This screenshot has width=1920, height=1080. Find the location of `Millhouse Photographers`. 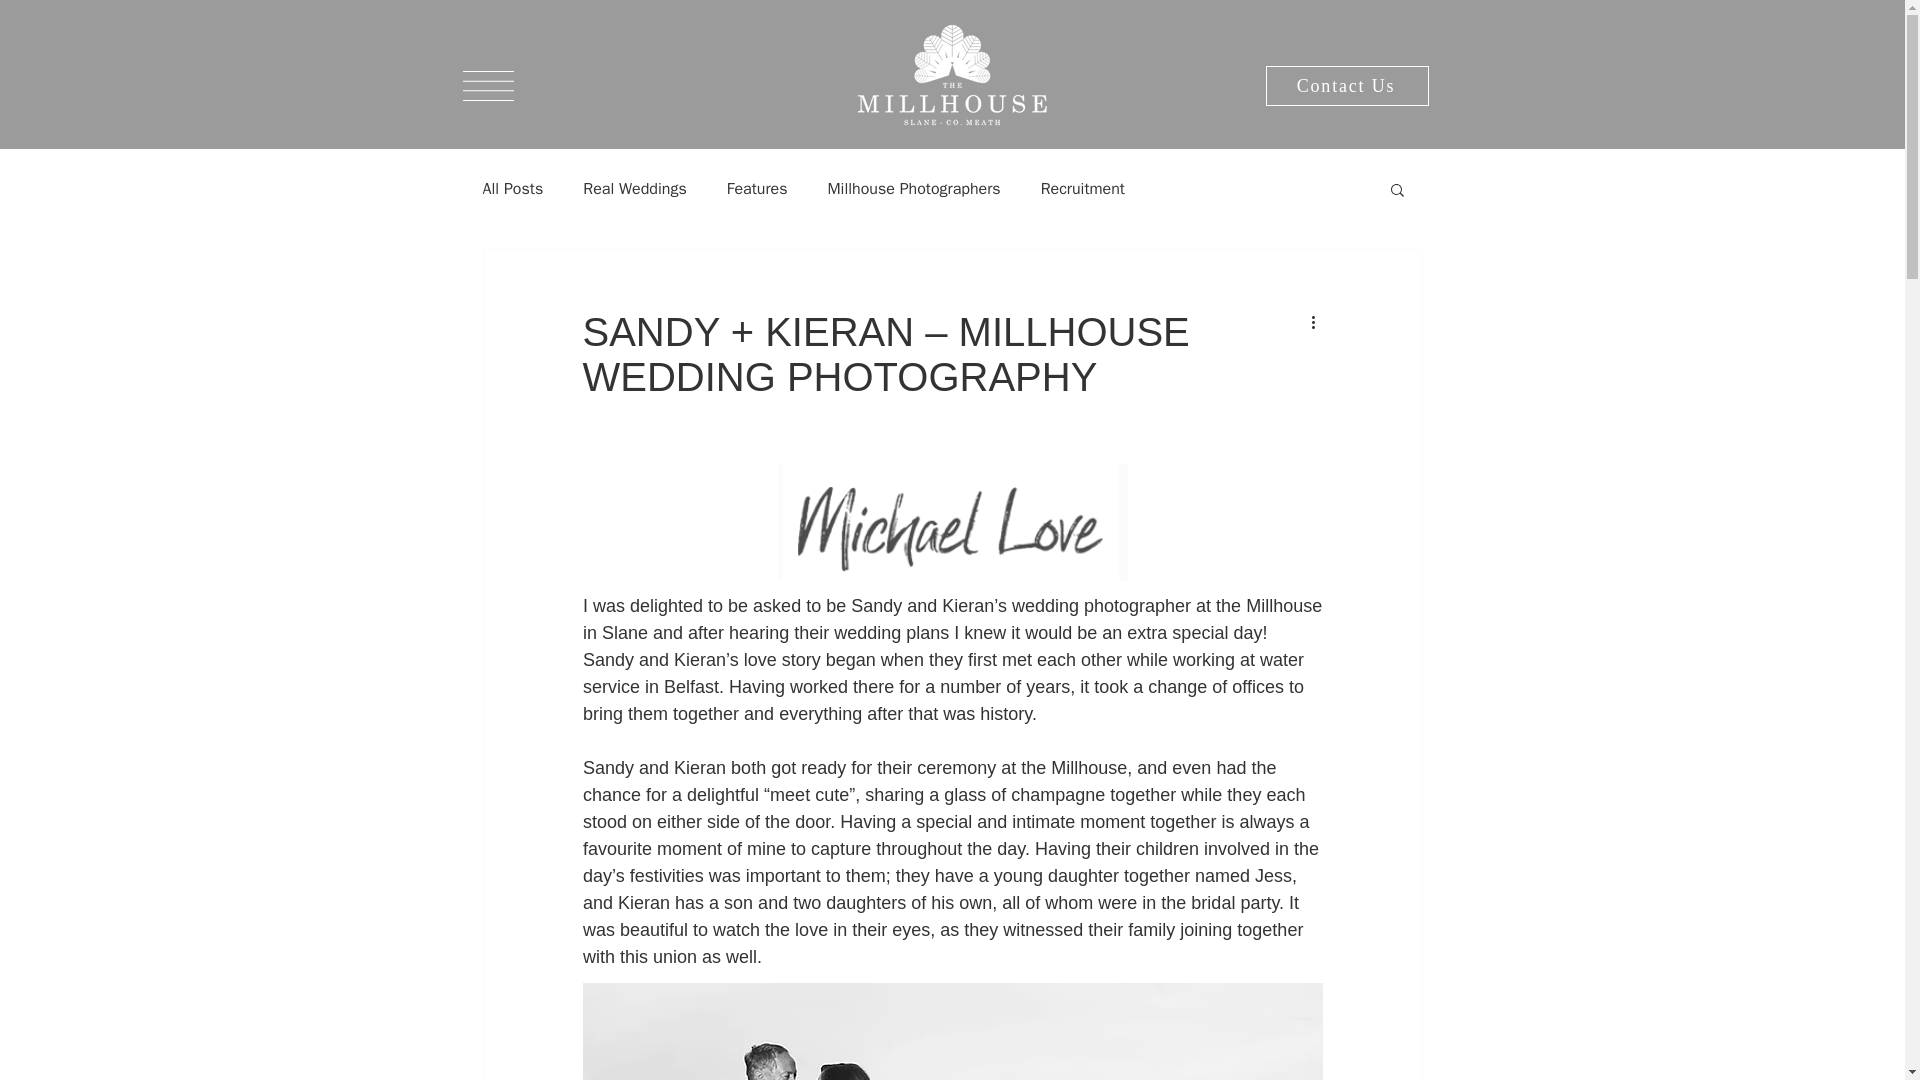

Millhouse Photographers is located at coordinates (914, 188).